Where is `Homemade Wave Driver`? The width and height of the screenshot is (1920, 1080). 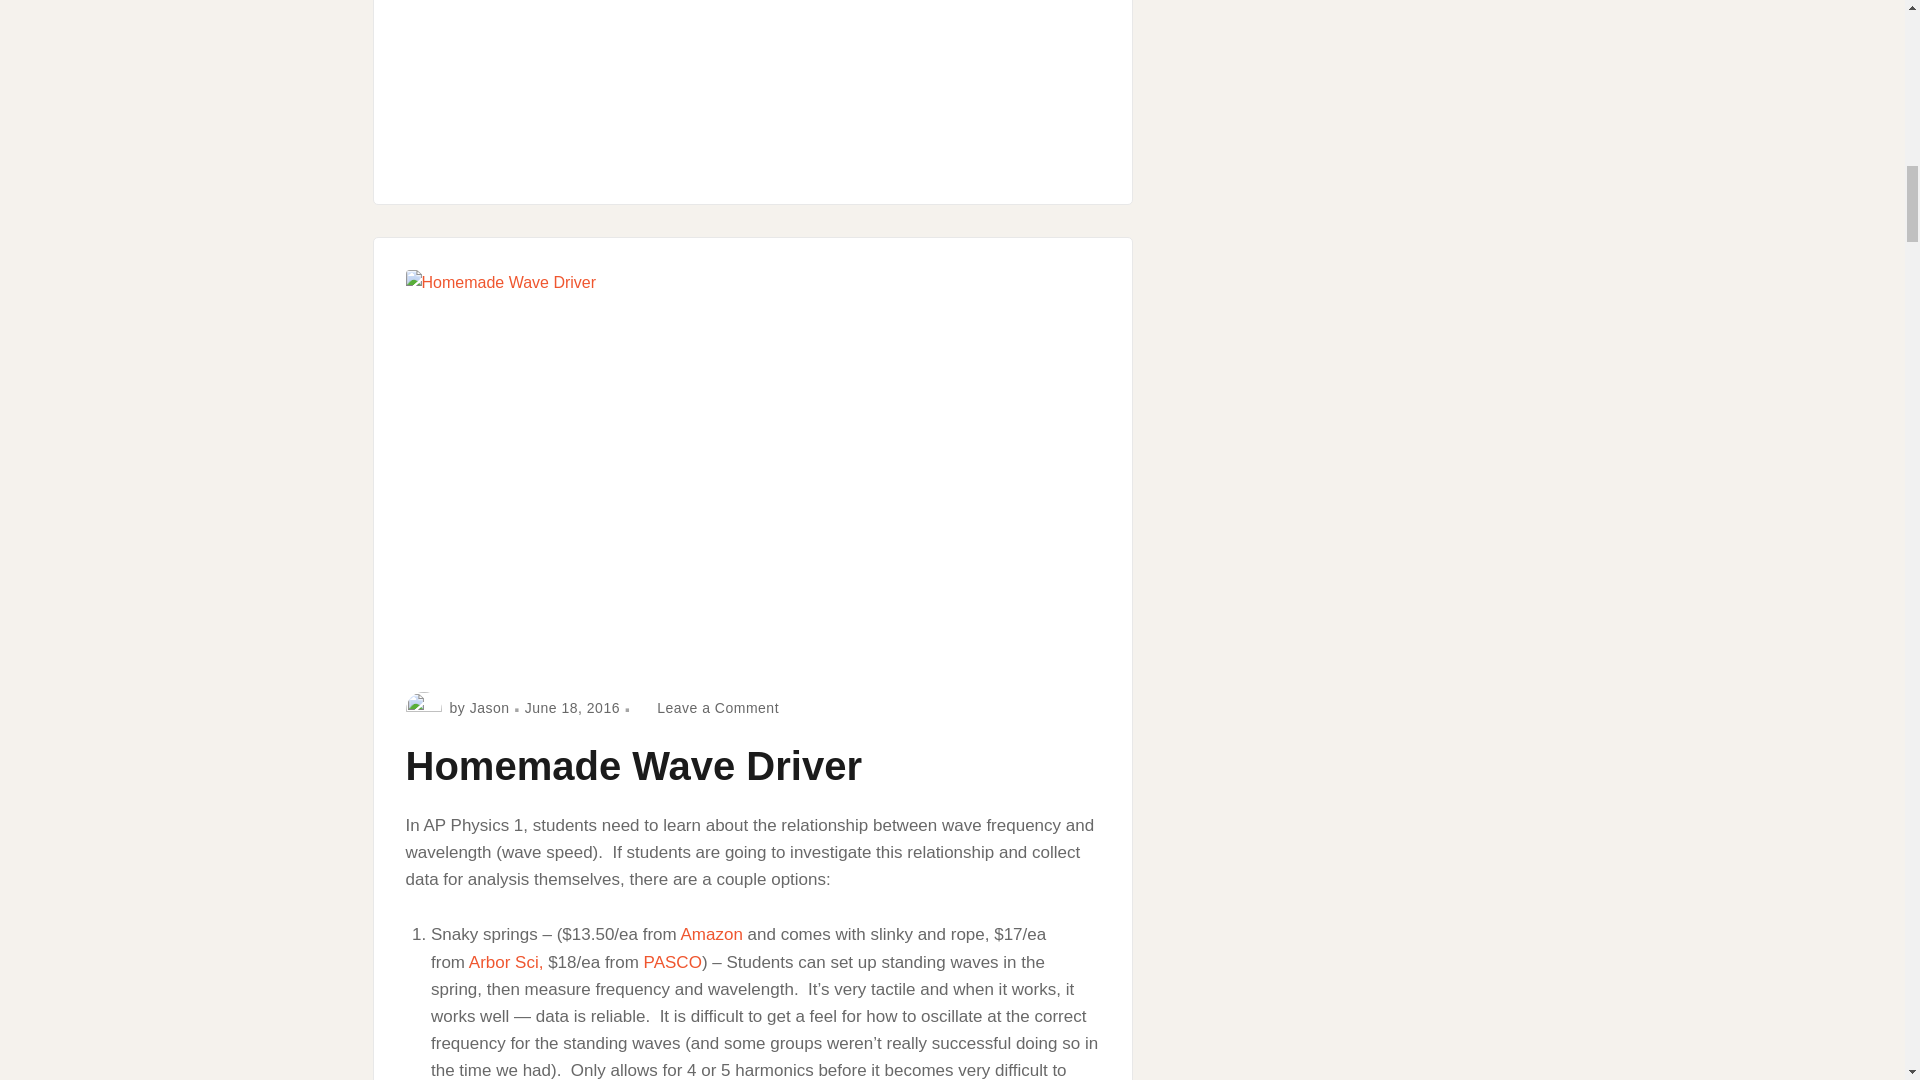 Homemade Wave Driver is located at coordinates (506, 962).